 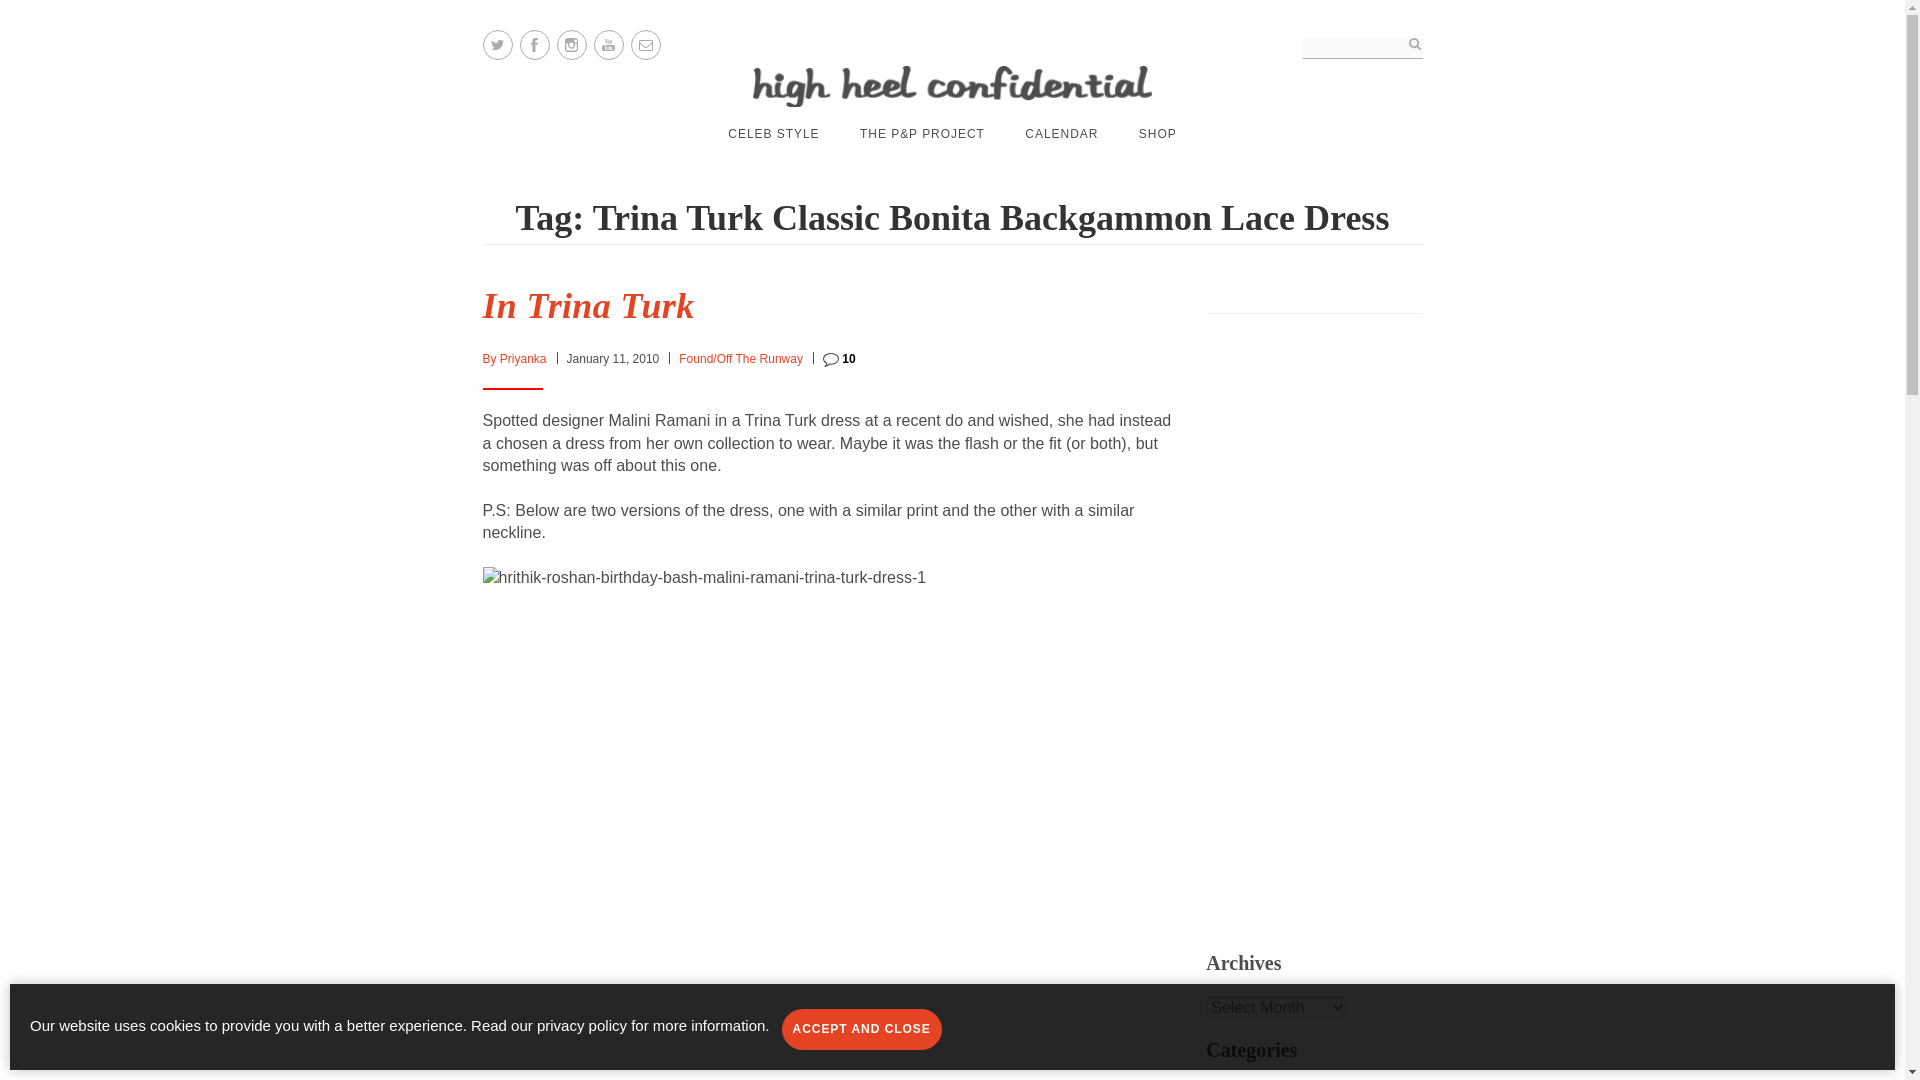 What do you see at coordinates (1157, 134) in the screenshot?
I see `SHOP` at bounding box center [1157, 134].